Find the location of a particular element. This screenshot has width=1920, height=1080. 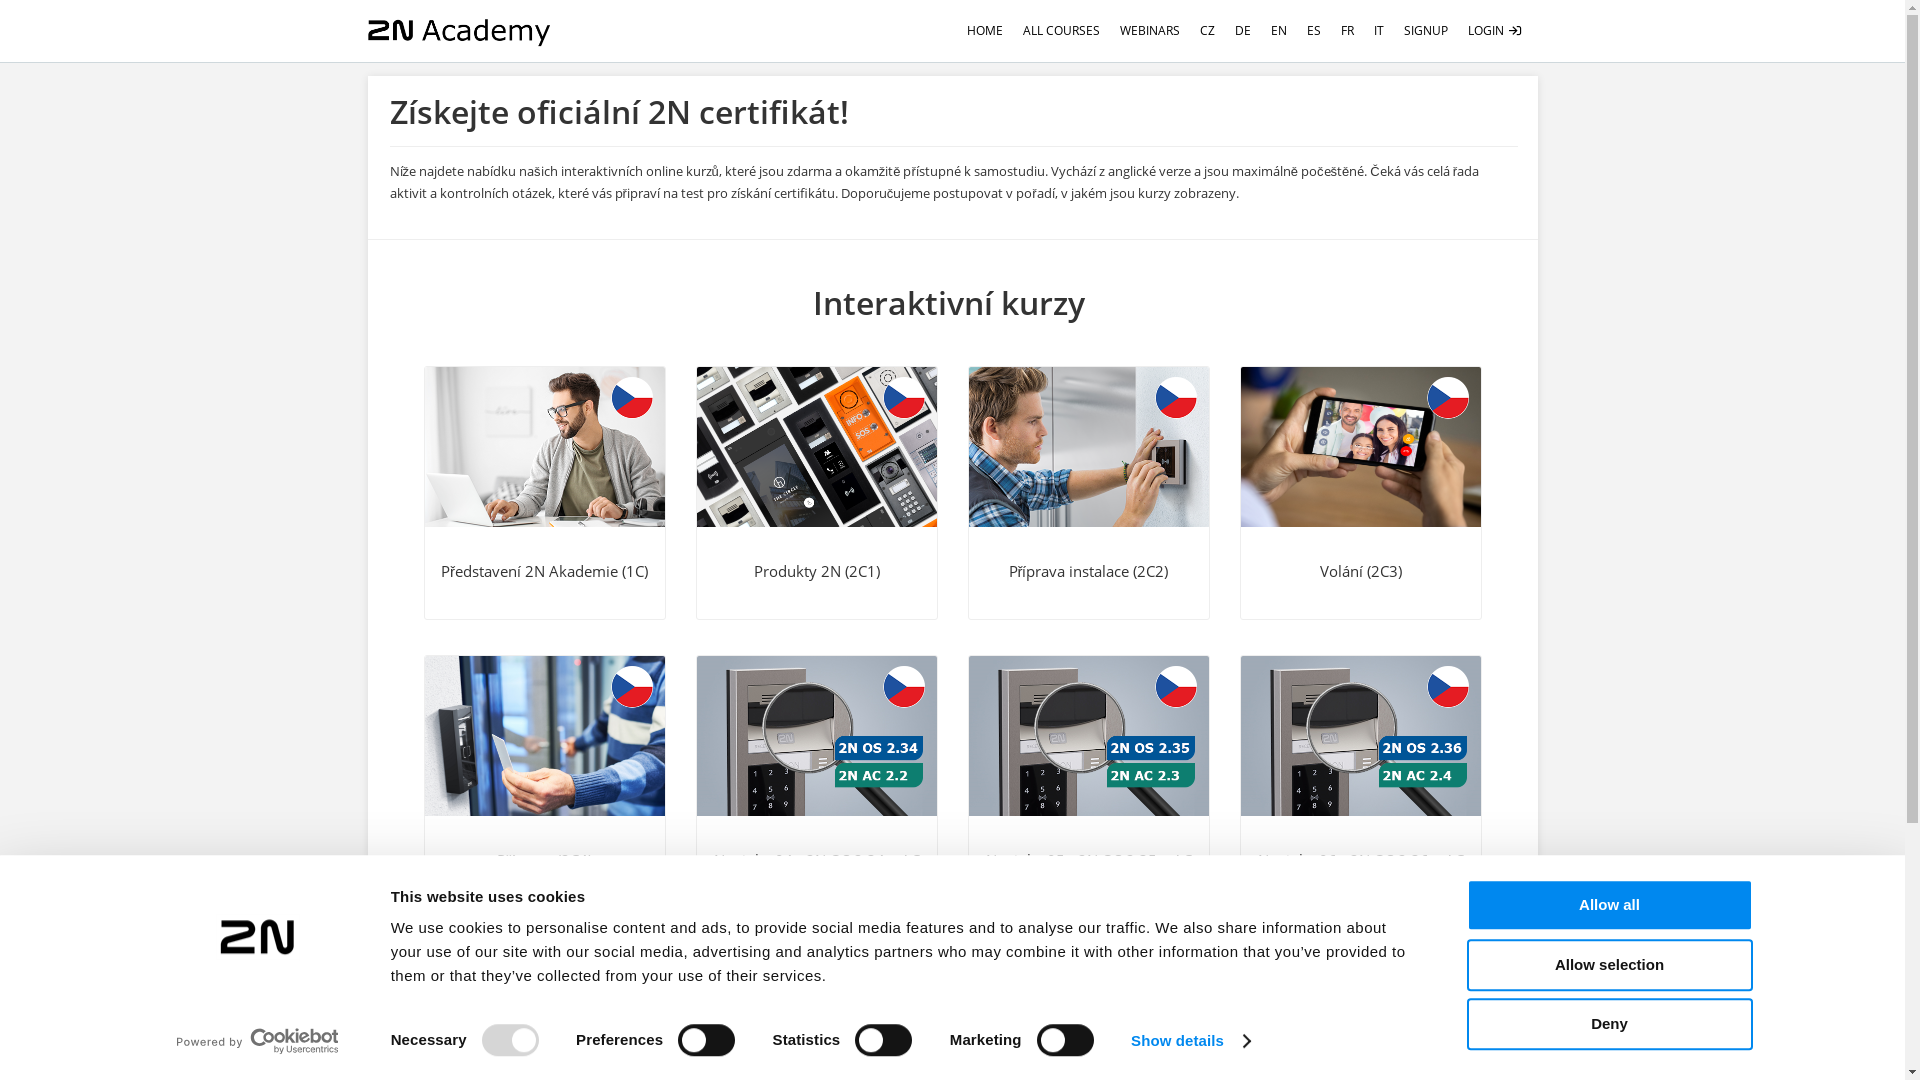

Novinky 04 - 2N OS 2.34 a AC 2.2 (3C1) is located at coordinates (817, 782).